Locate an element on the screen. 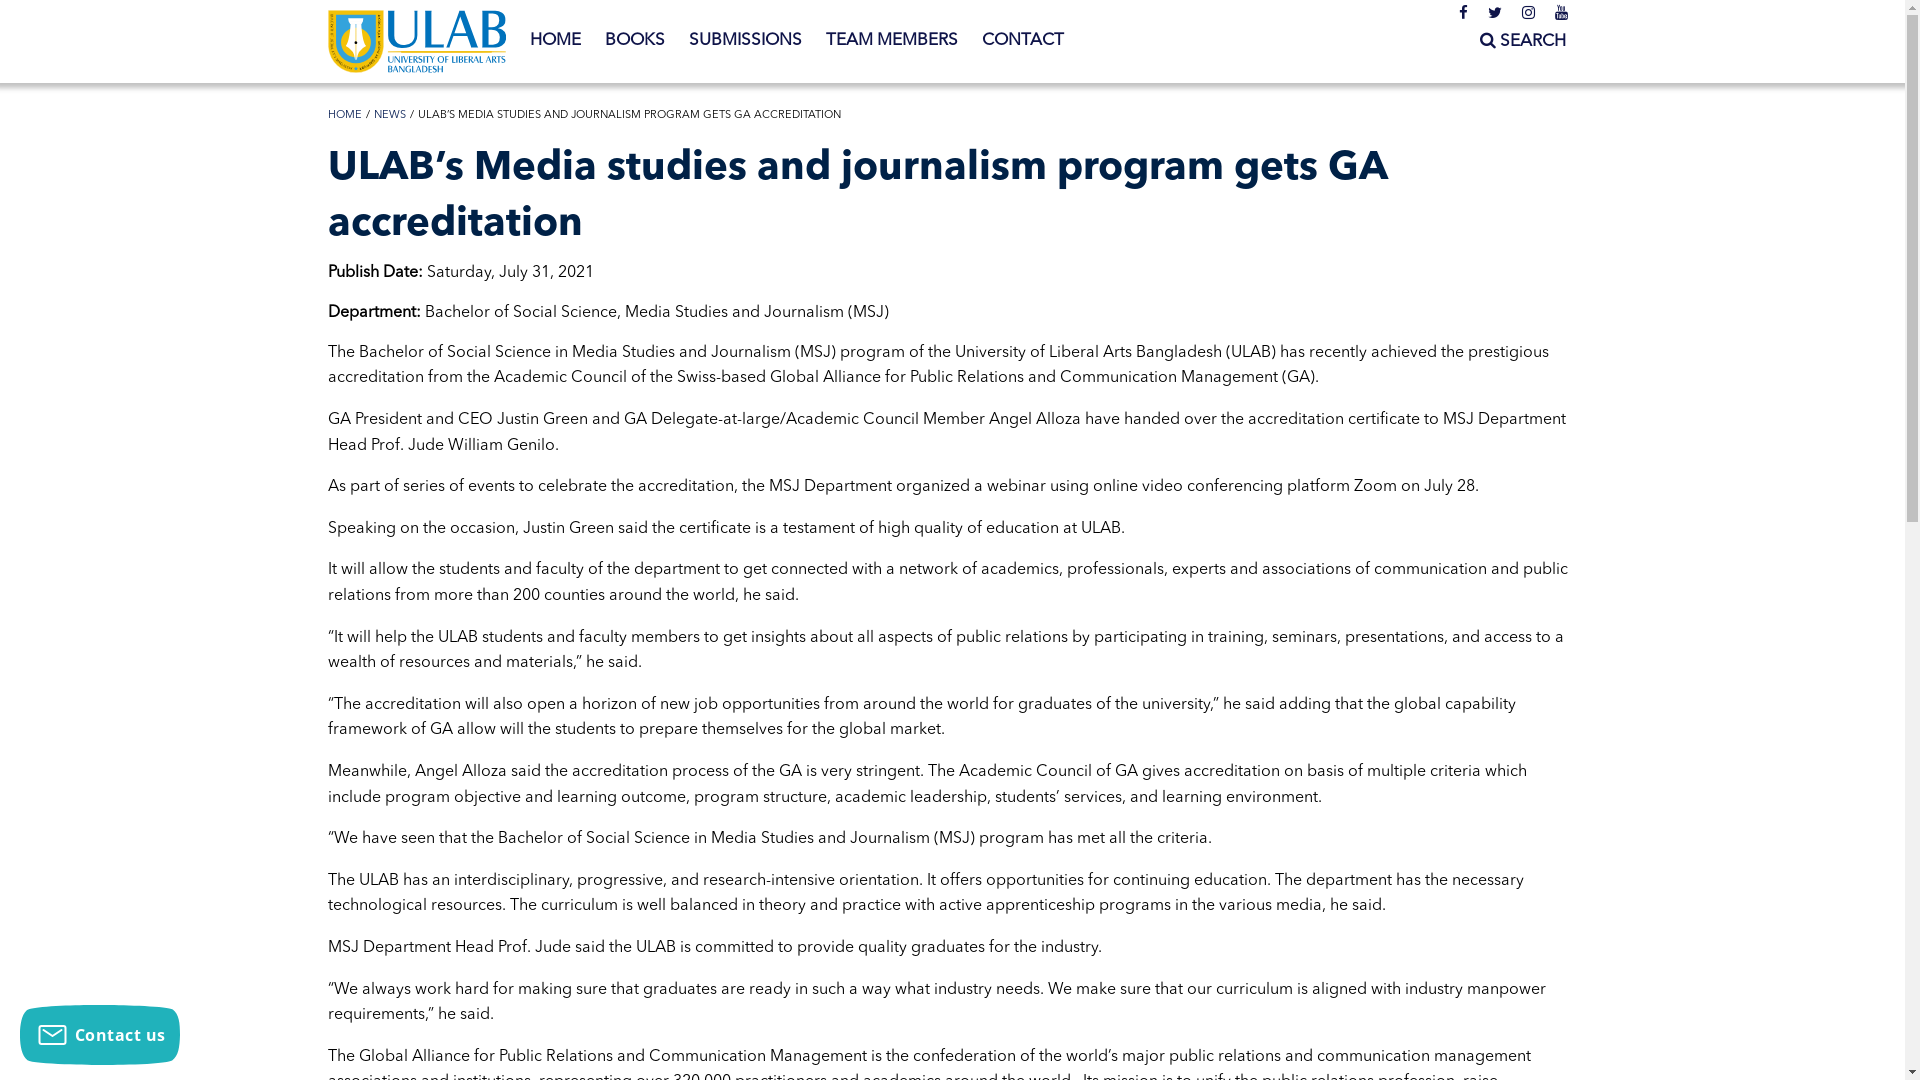  TEAM MEMBERS is located at coordinates (892, 41).